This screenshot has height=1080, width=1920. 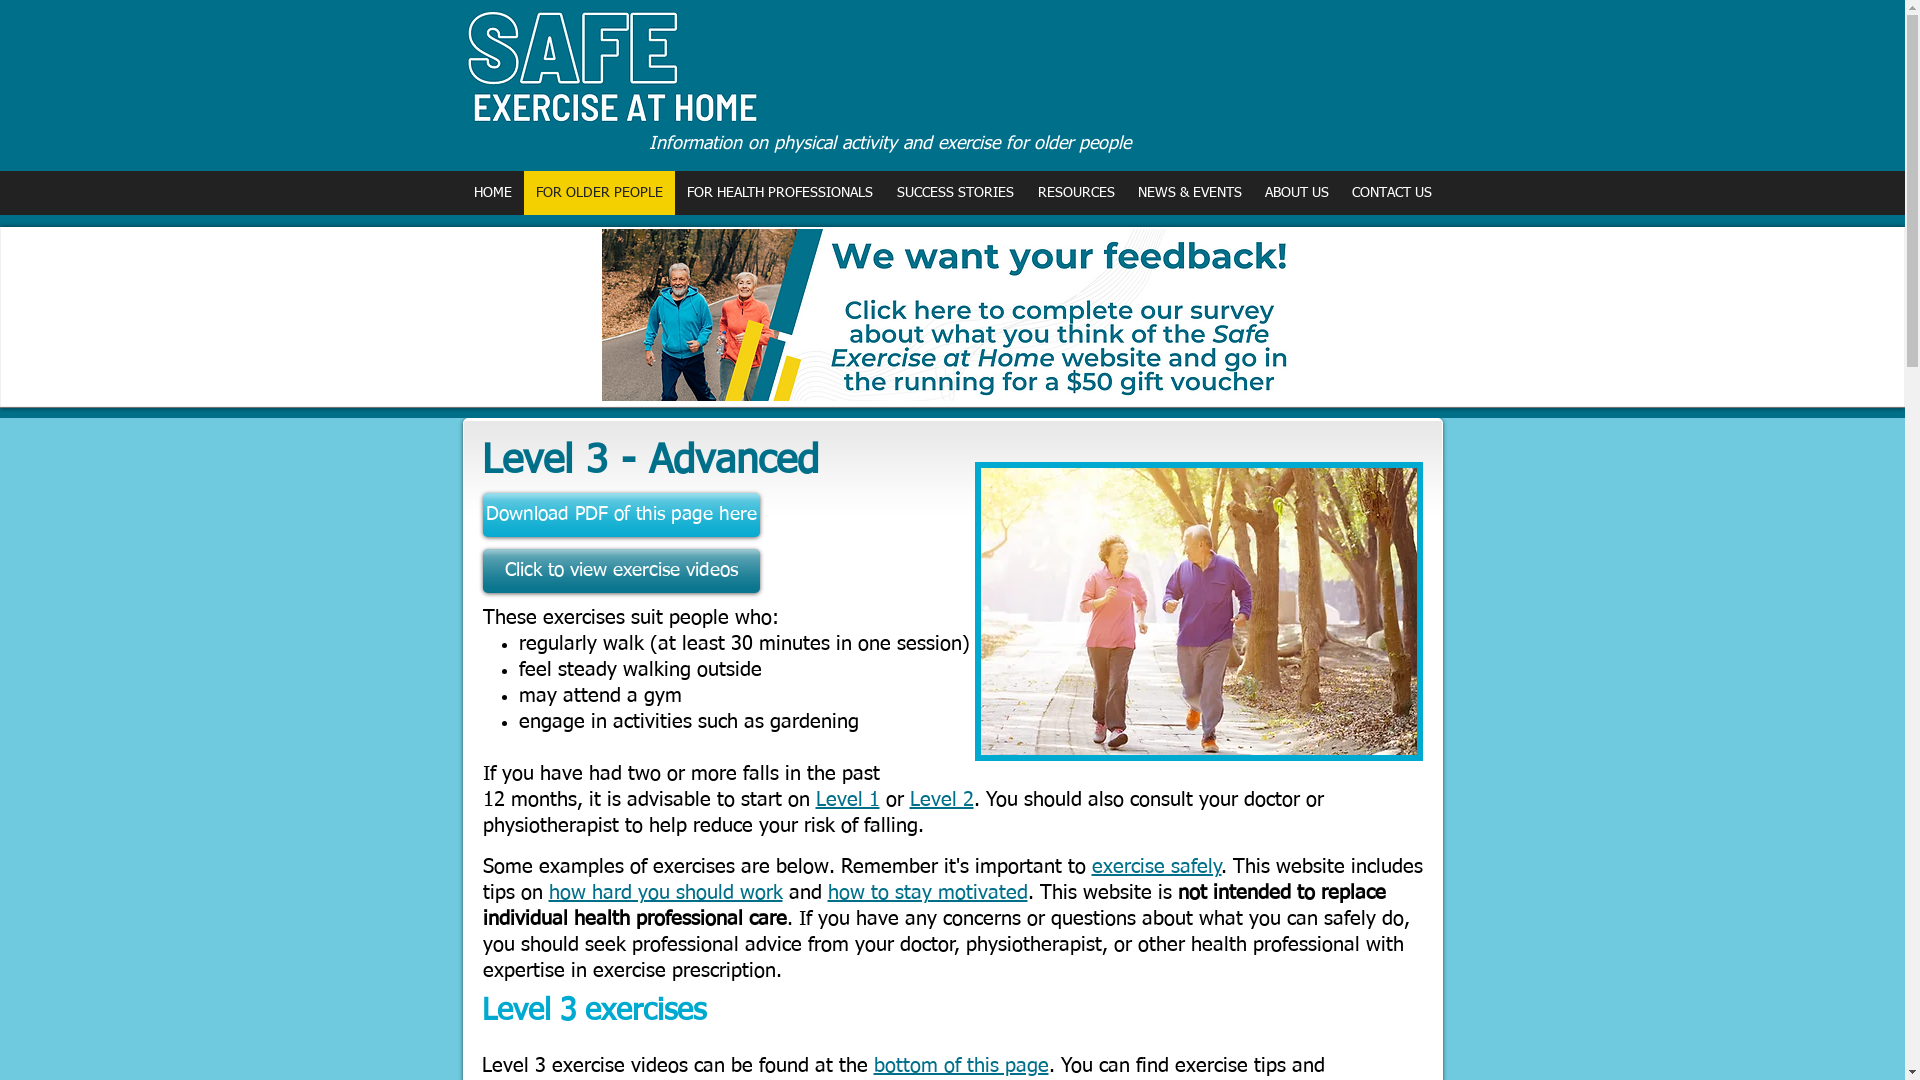 I want to click on Download PDF of this page here, so click(x=620, y=515).